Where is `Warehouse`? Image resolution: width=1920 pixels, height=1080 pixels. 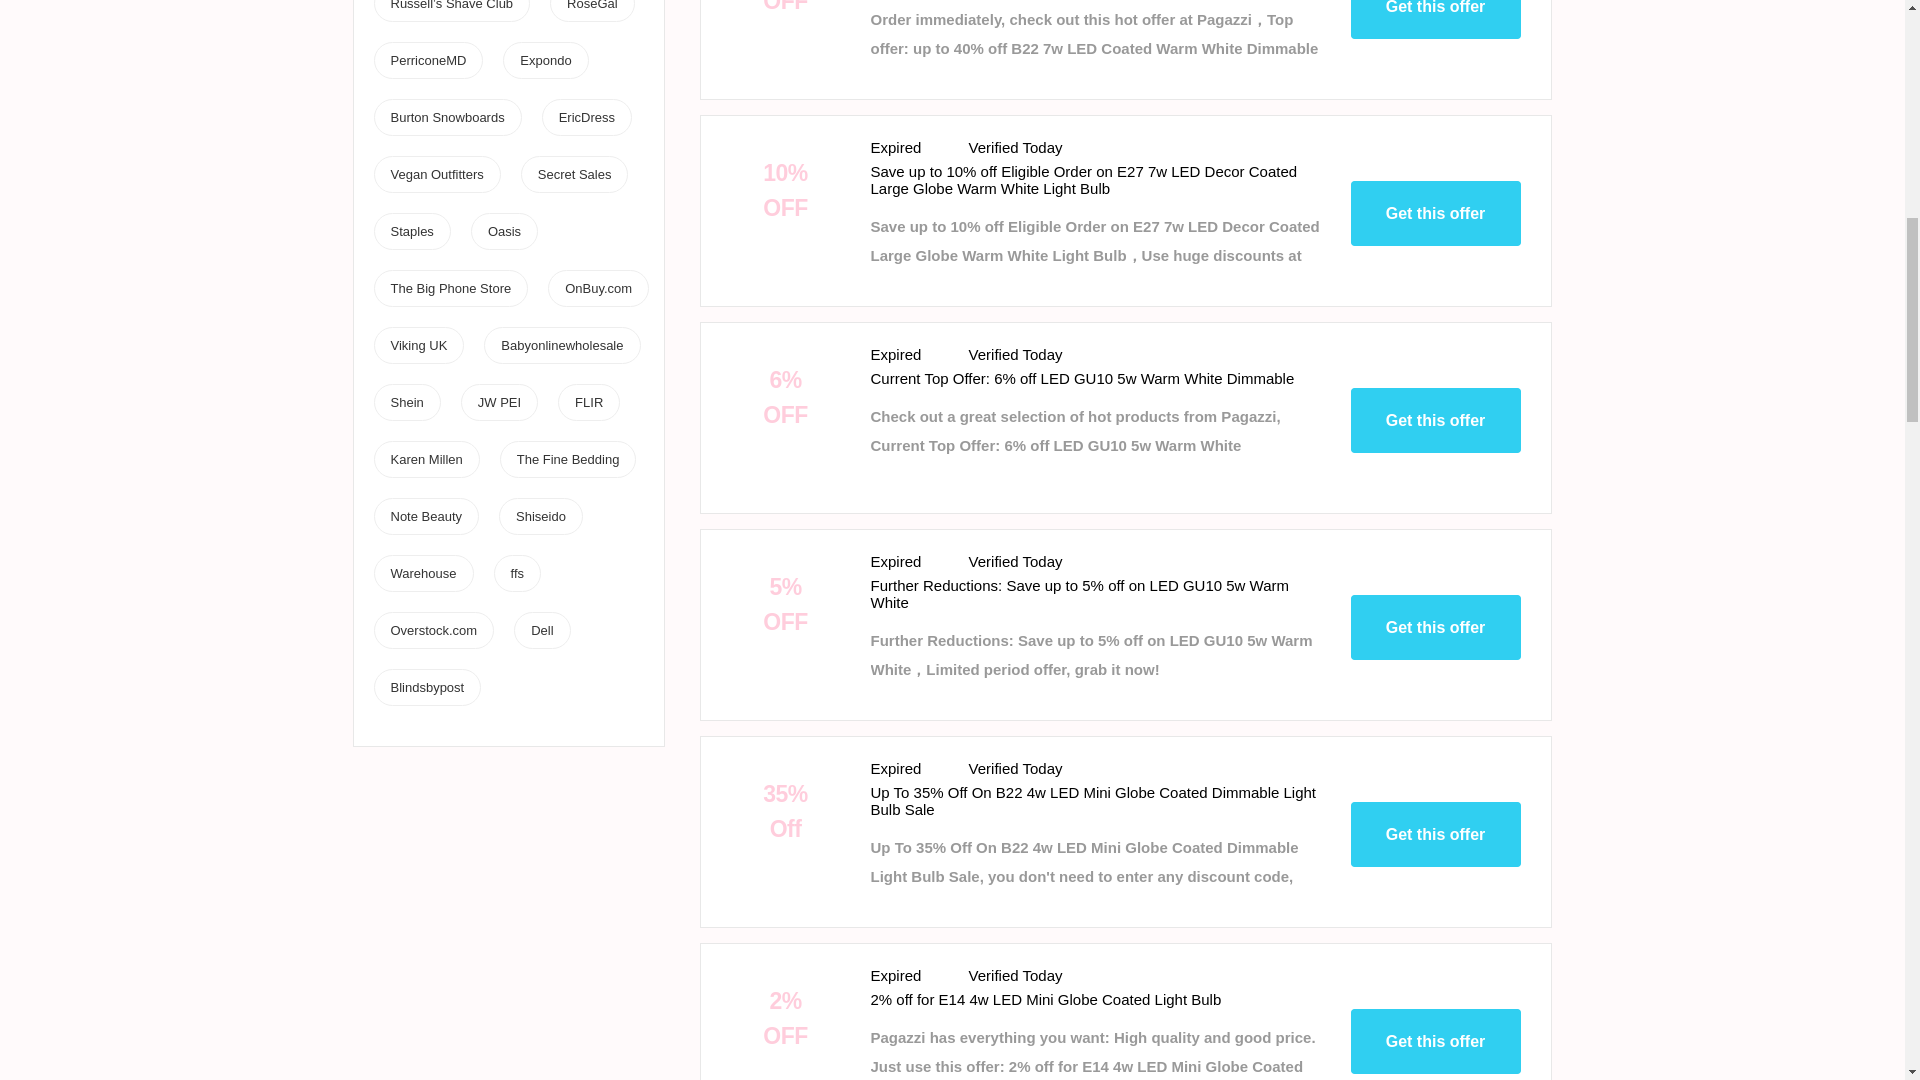 Warehouse is located at coordinates (422, 573).